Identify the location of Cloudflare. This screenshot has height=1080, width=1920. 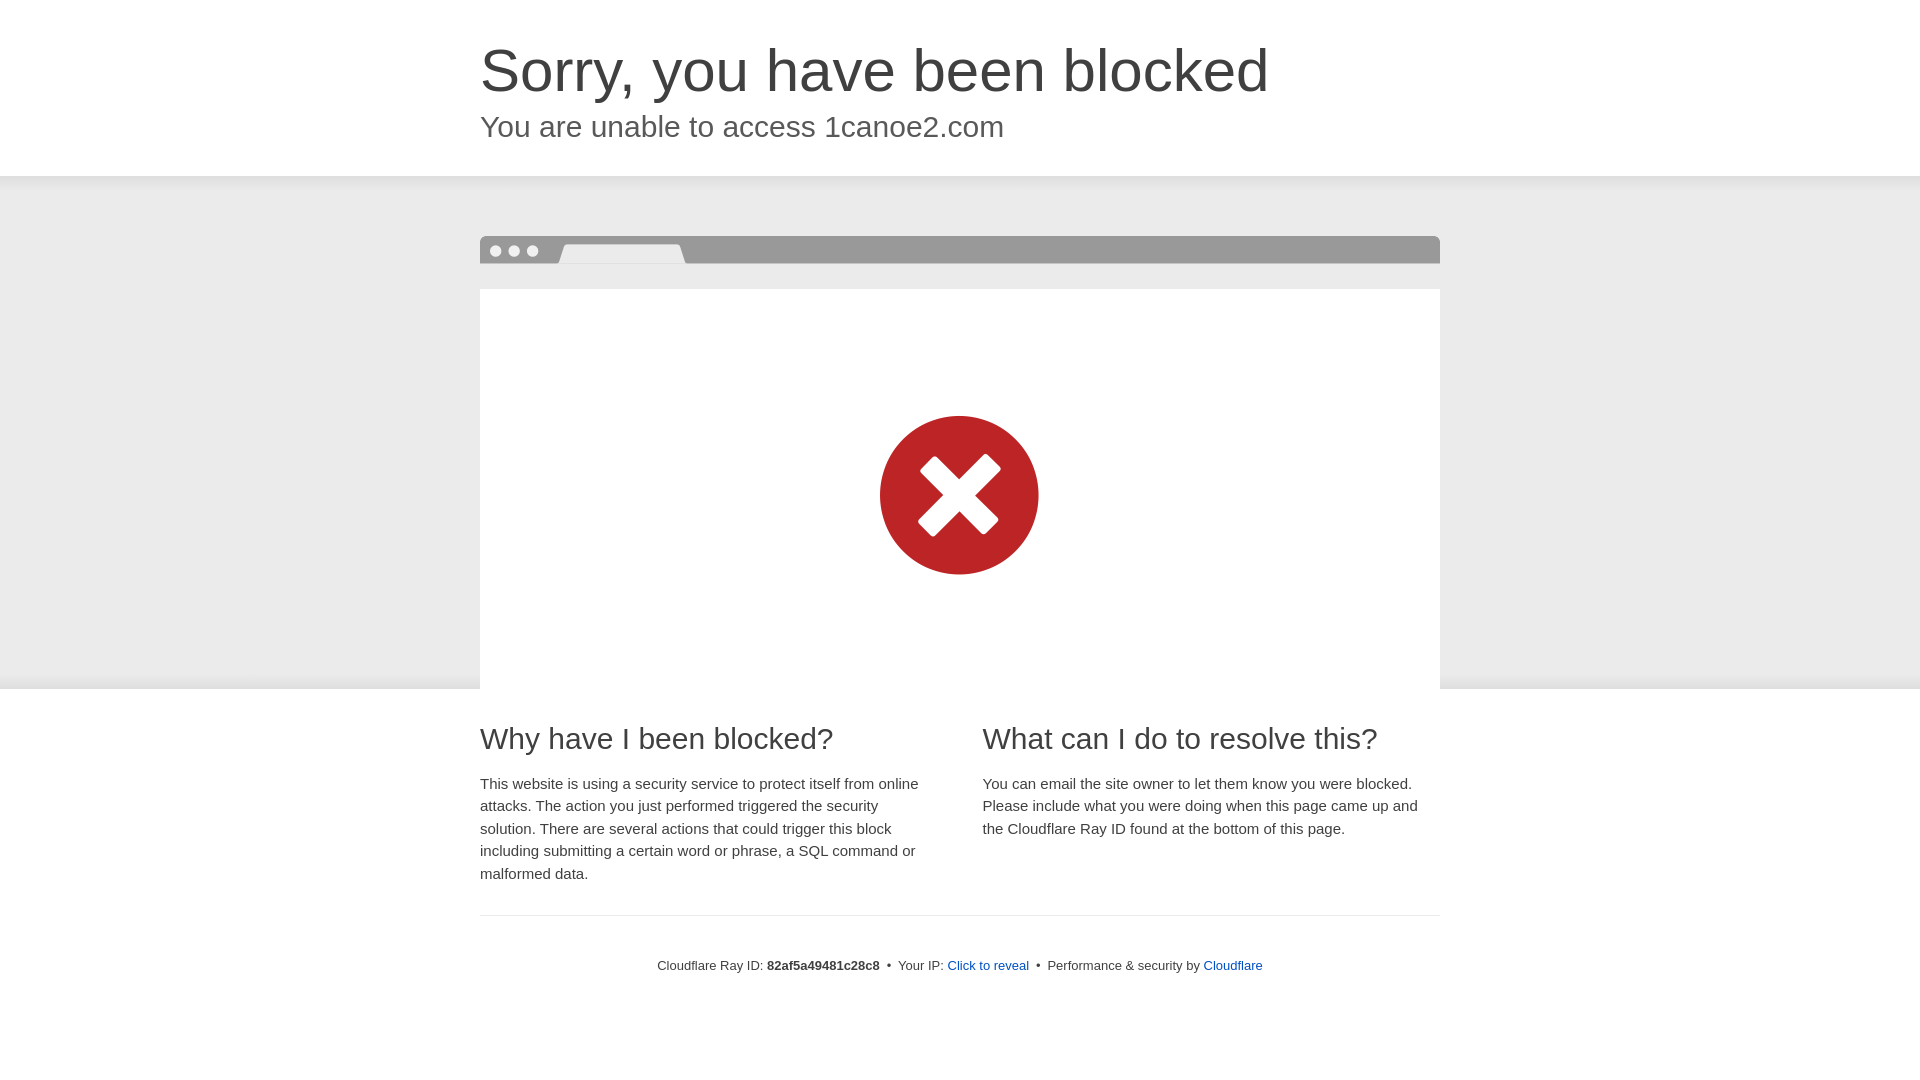
(1234, 966).